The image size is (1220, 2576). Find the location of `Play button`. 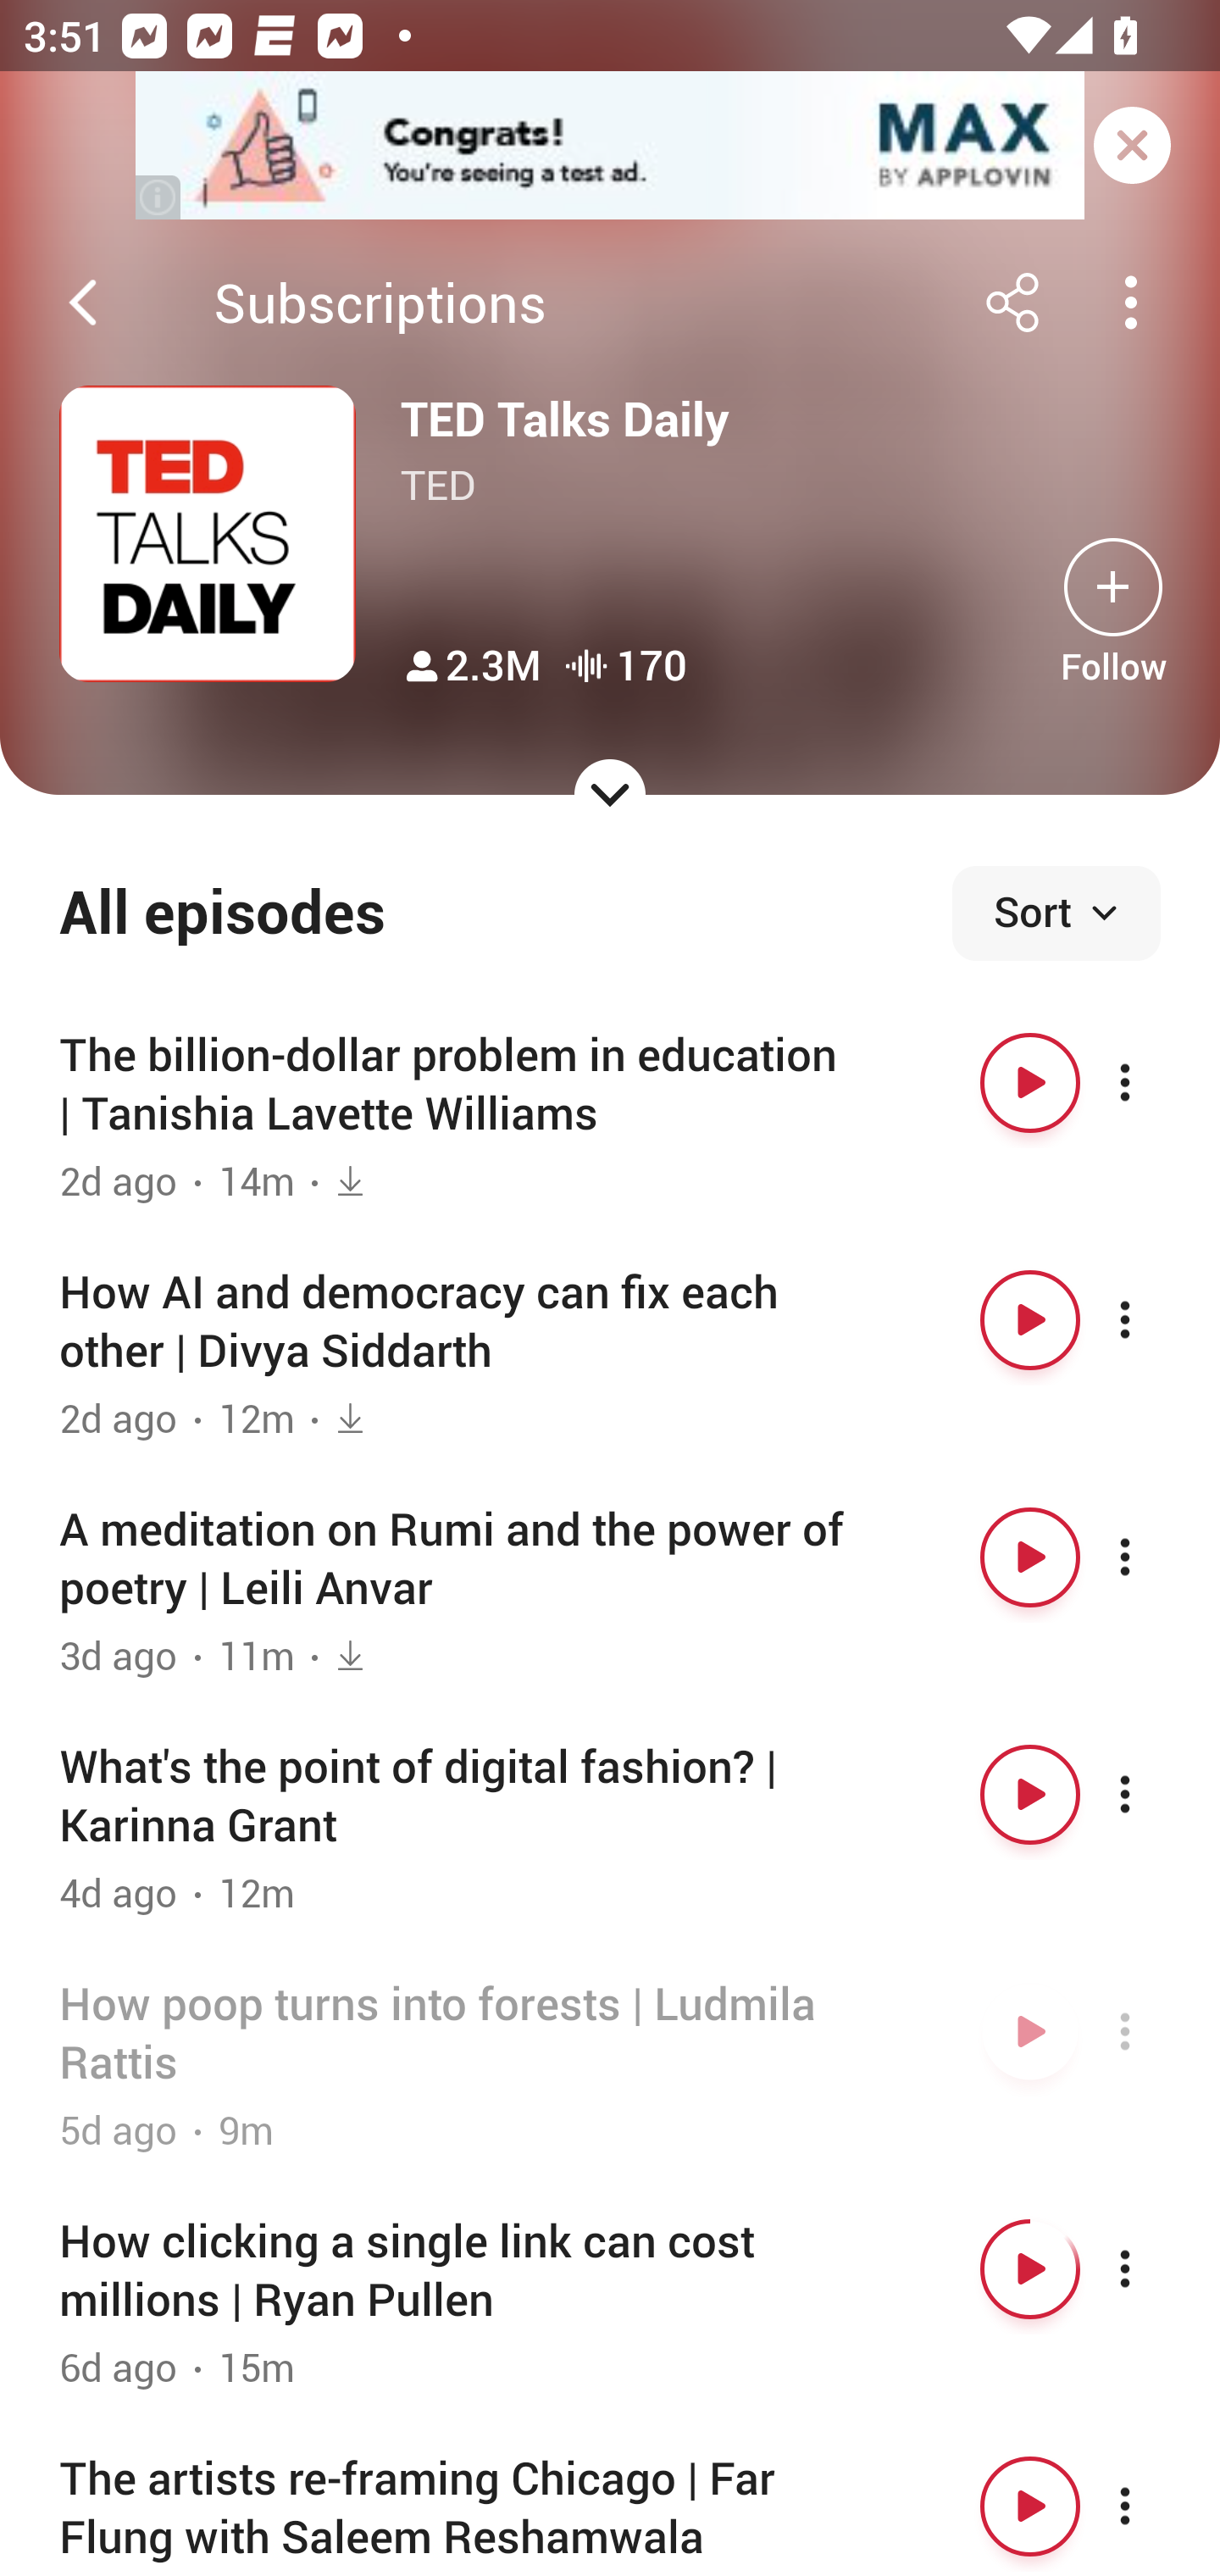

Play button is located at coordinates (1030, 1793).